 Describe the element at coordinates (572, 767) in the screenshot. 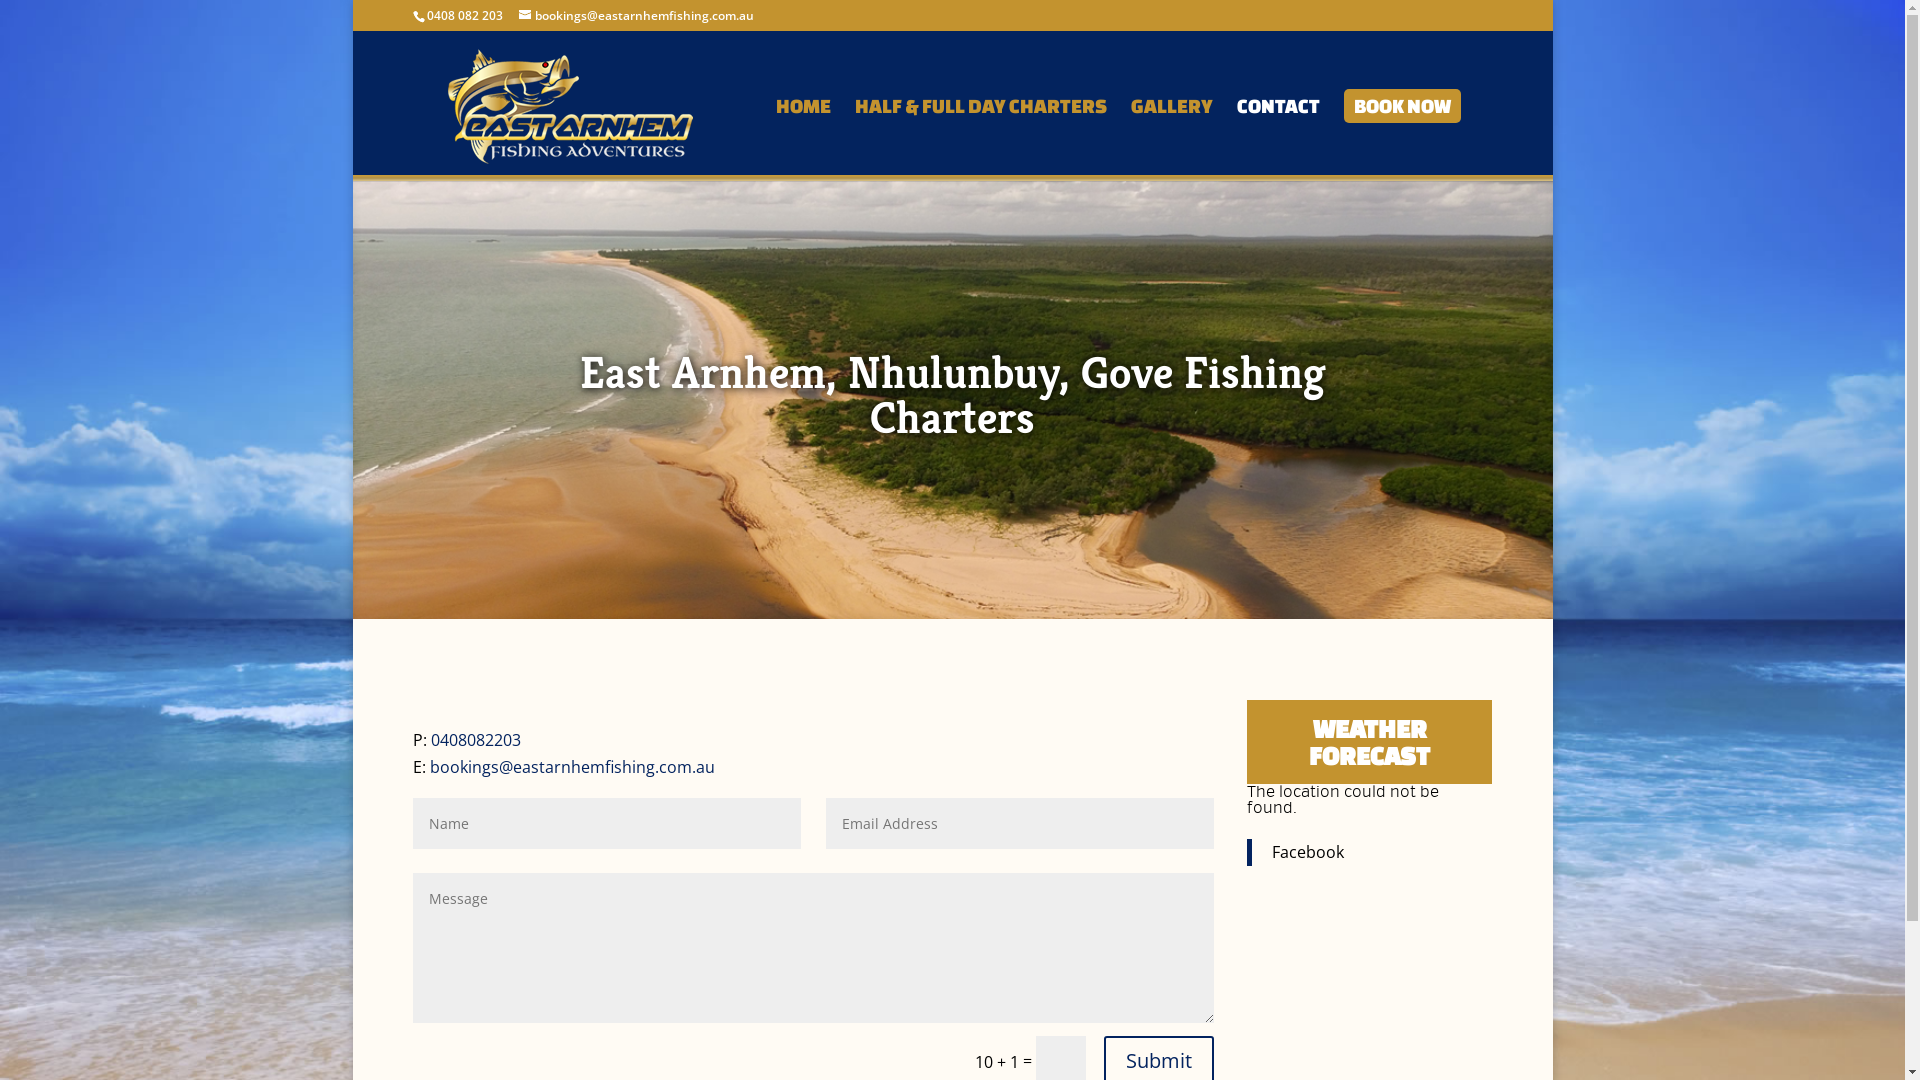

I see `bookings@eastarnhemfishing.com.au` at that location.